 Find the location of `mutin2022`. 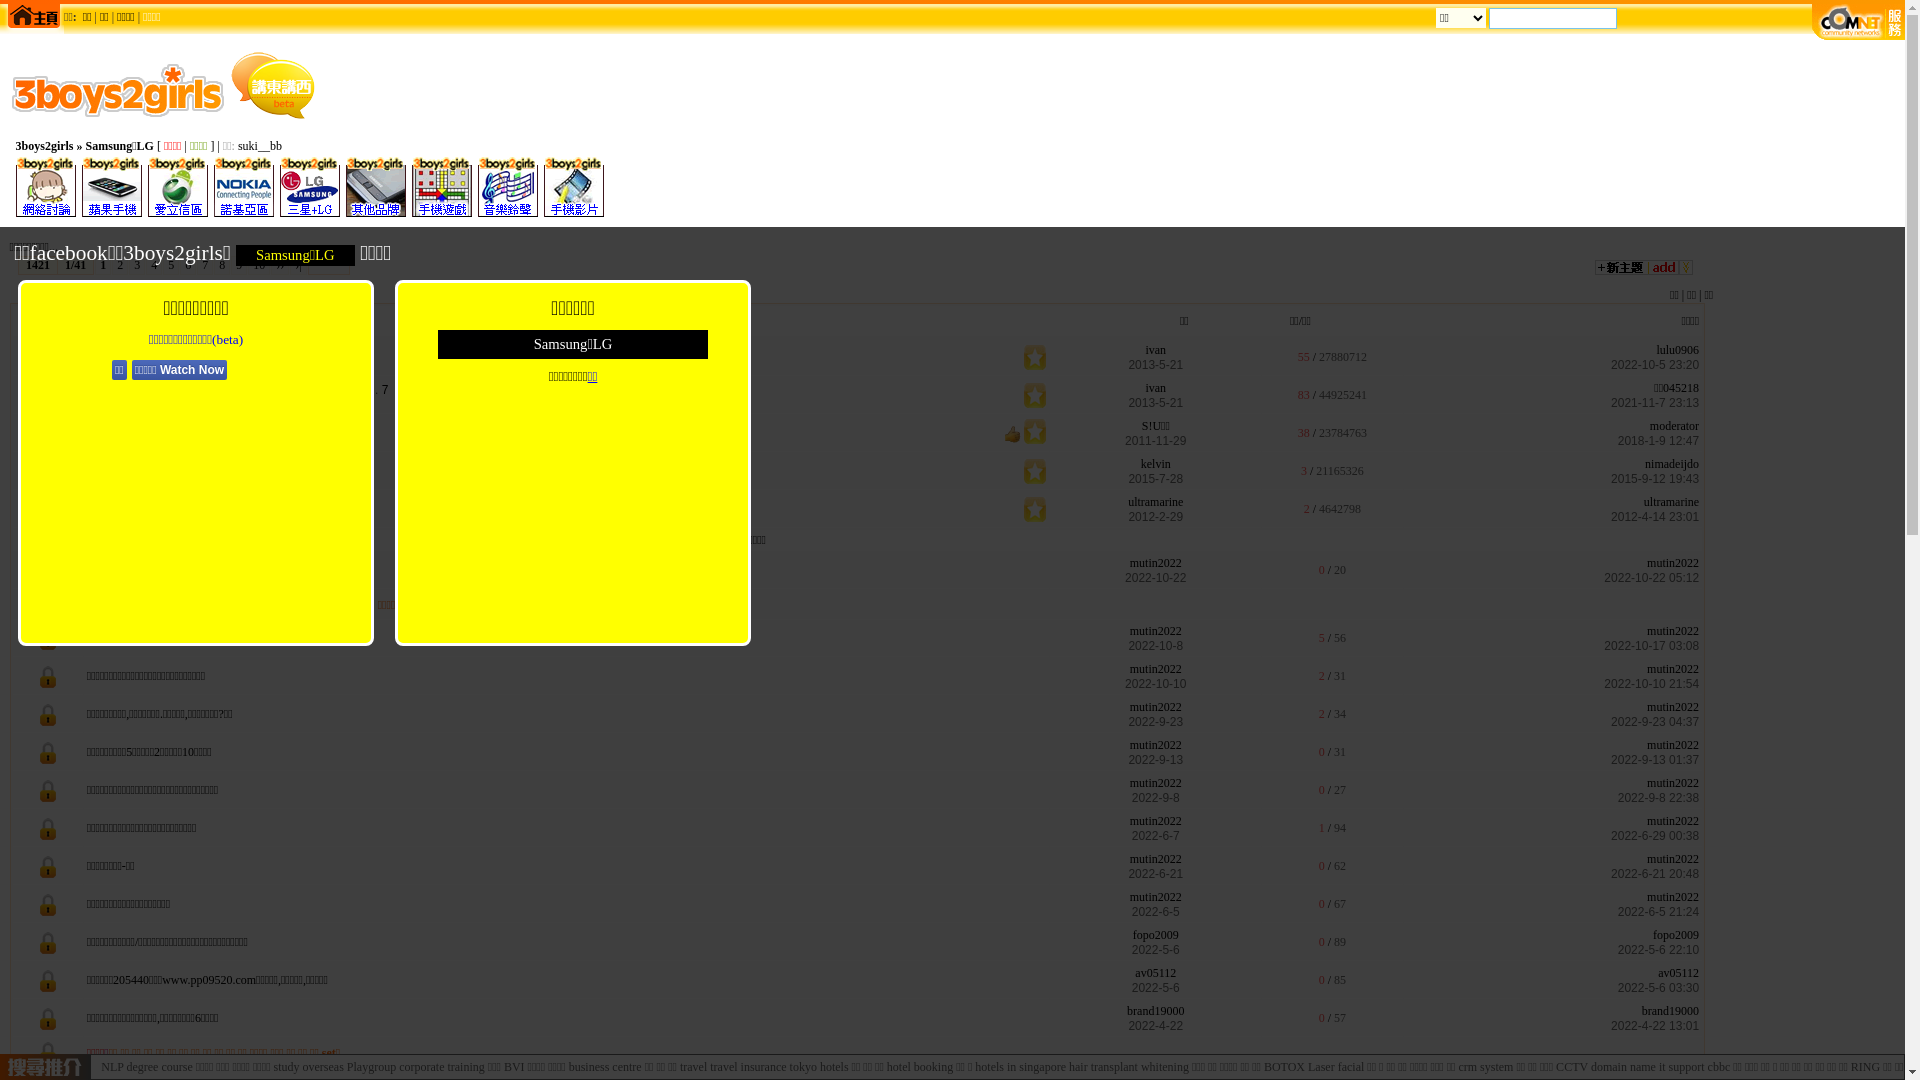

mutin2022 is located at coordinates (1156, 669).